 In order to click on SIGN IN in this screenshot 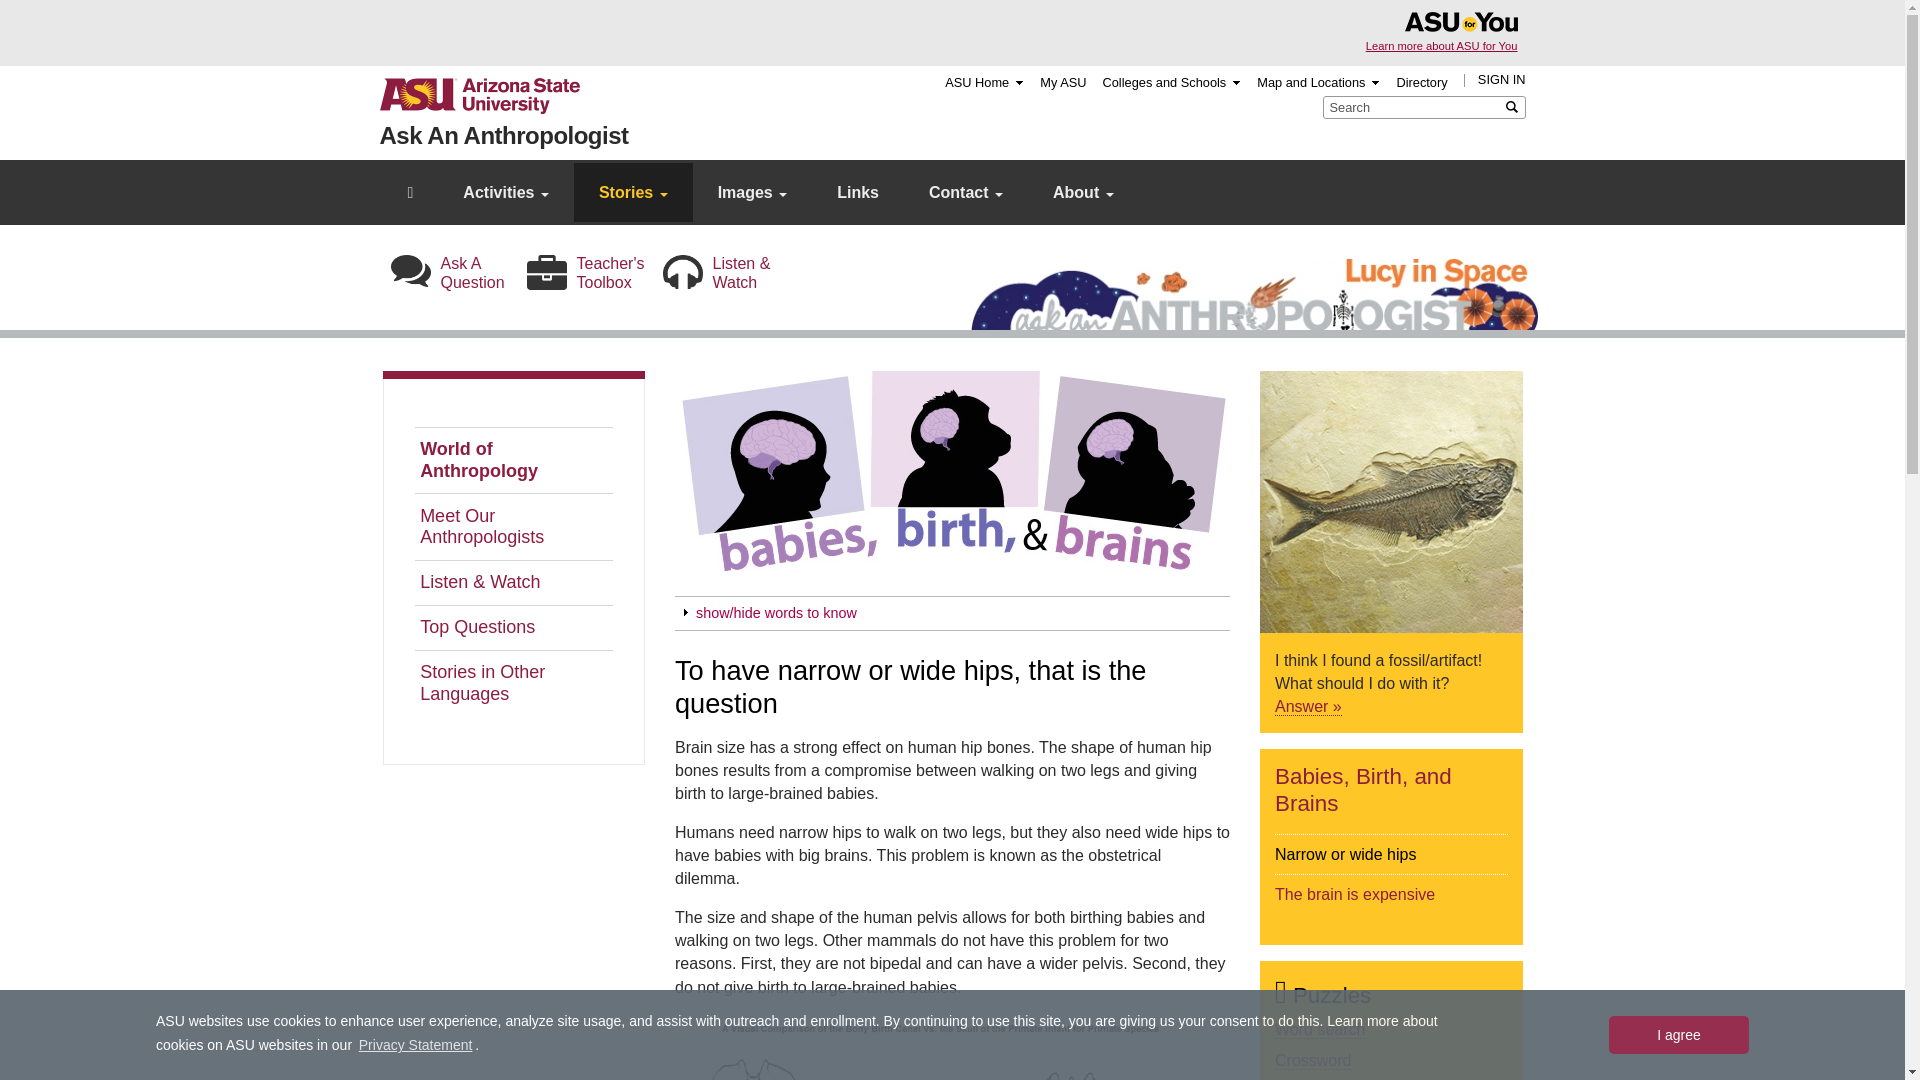, I will do `click(1502, 80)`.